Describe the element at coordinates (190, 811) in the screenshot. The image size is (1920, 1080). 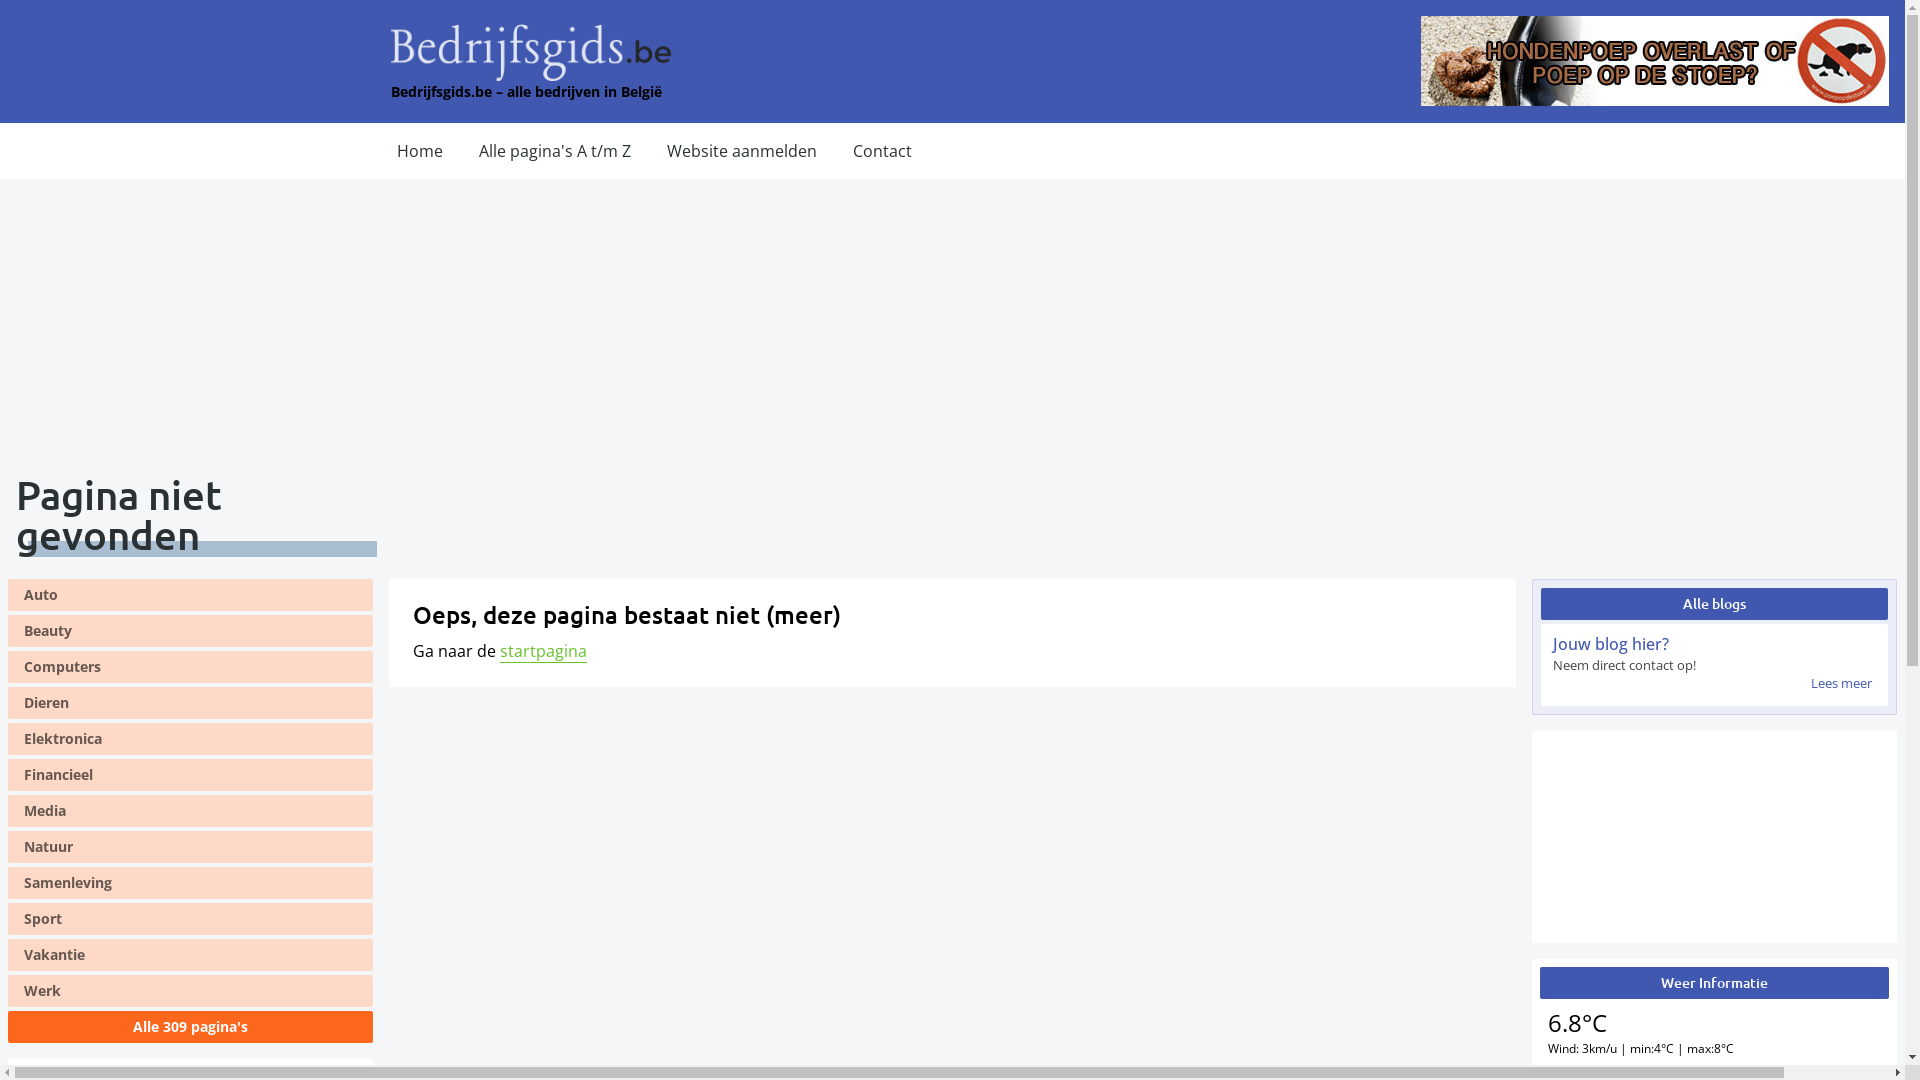
I see `Media` at that location.